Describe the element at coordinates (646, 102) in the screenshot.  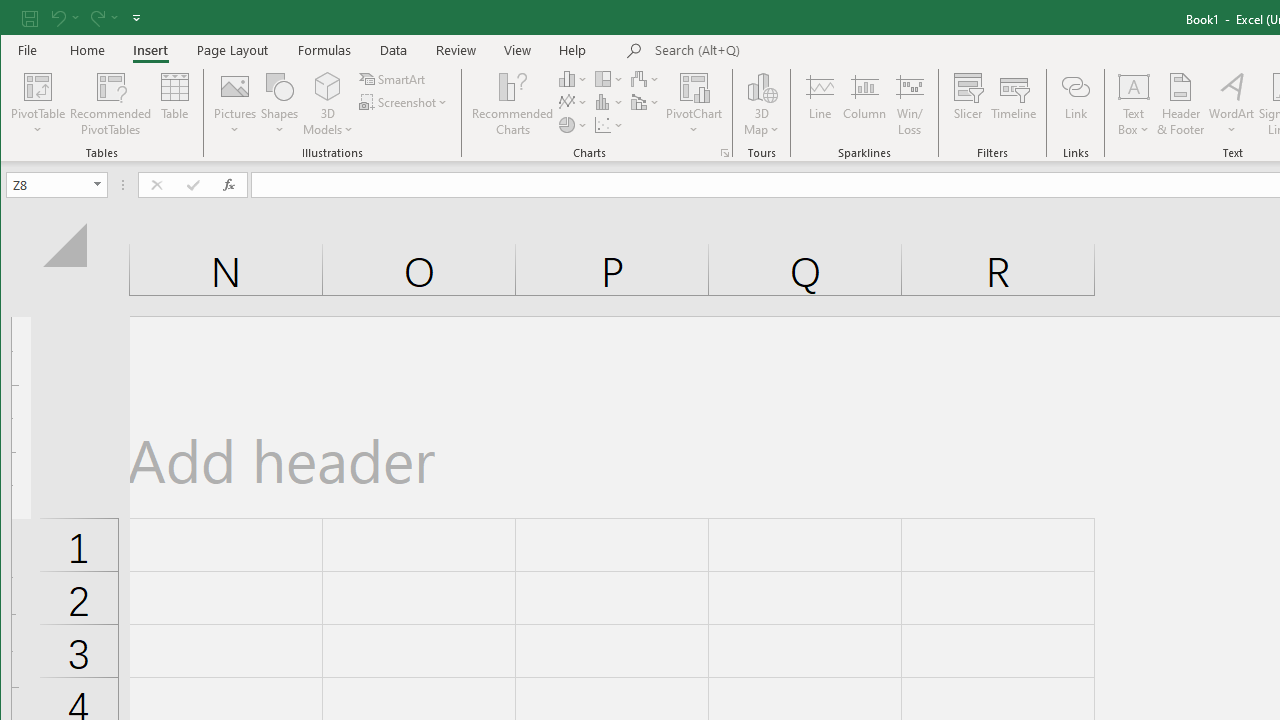
I see `Insert Combo Chart` at that location.